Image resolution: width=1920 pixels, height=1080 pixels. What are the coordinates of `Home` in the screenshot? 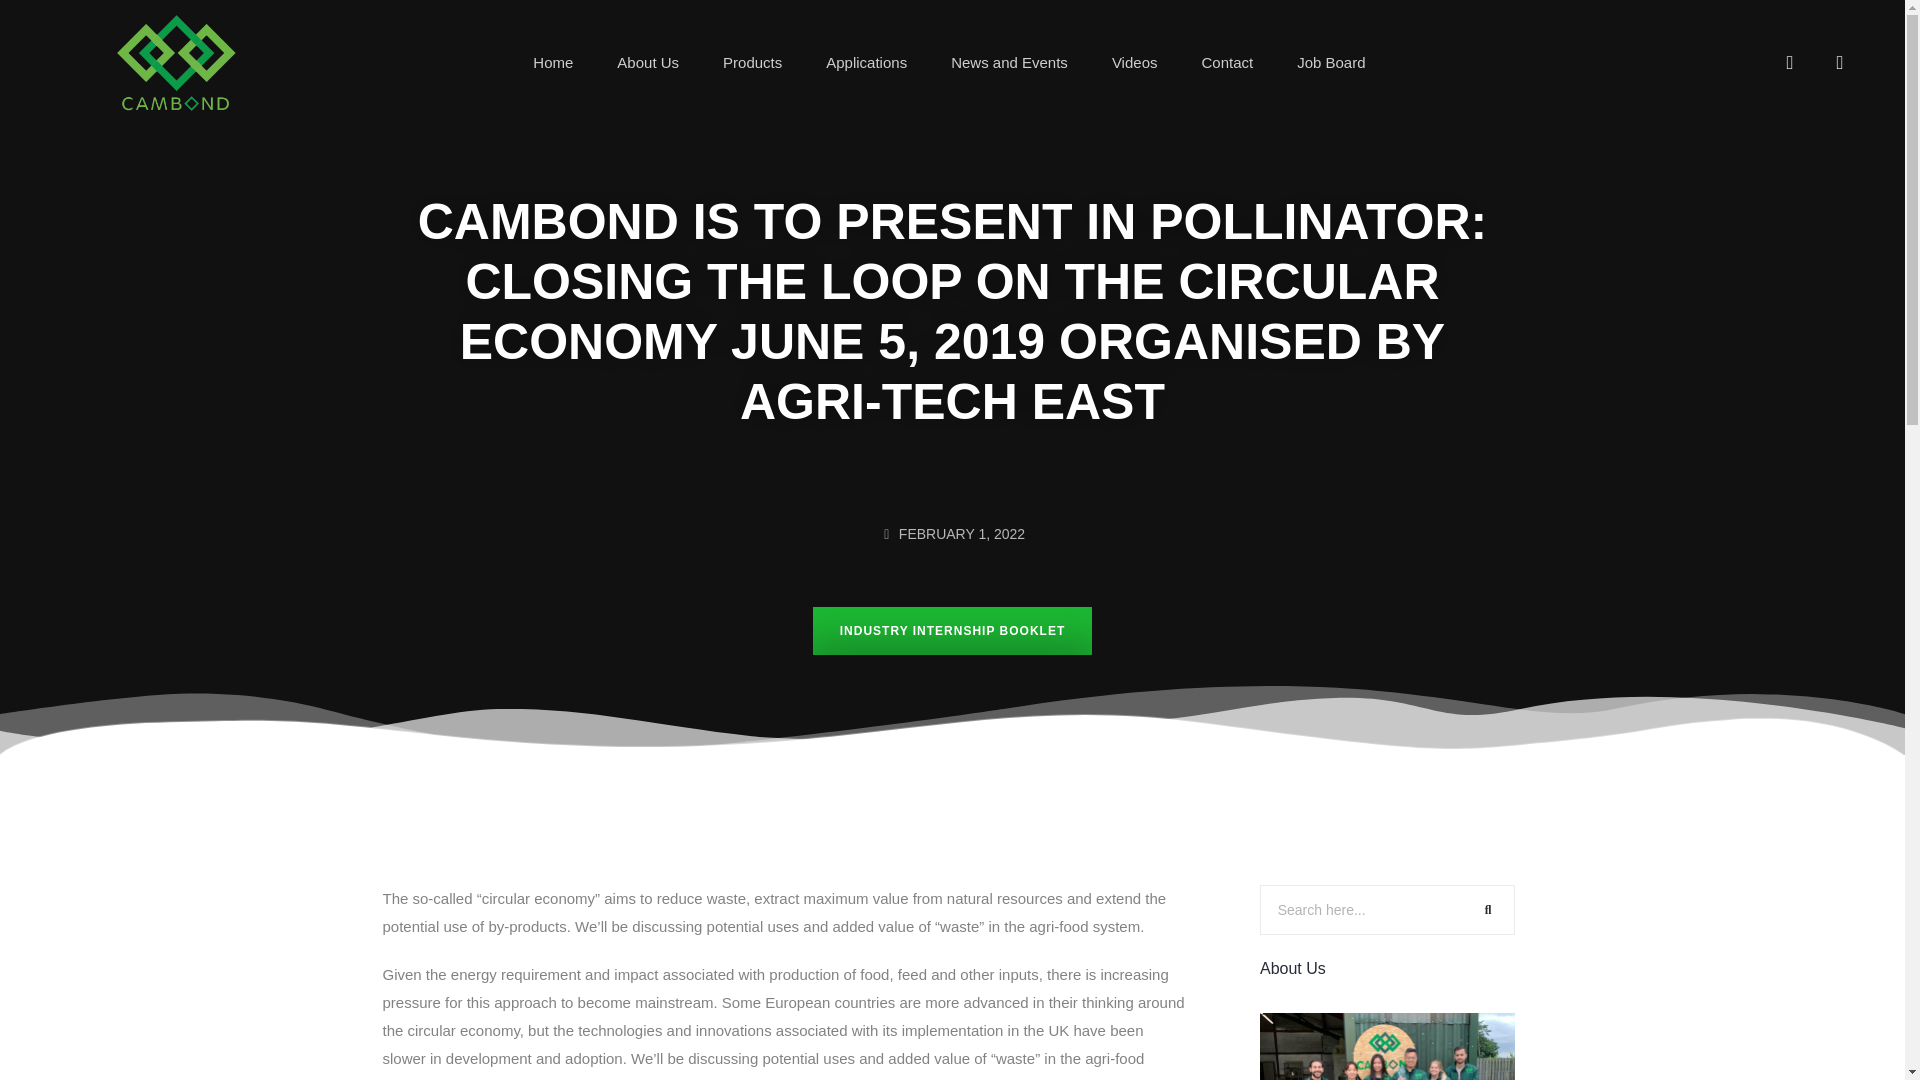 It's located at (552, 62).